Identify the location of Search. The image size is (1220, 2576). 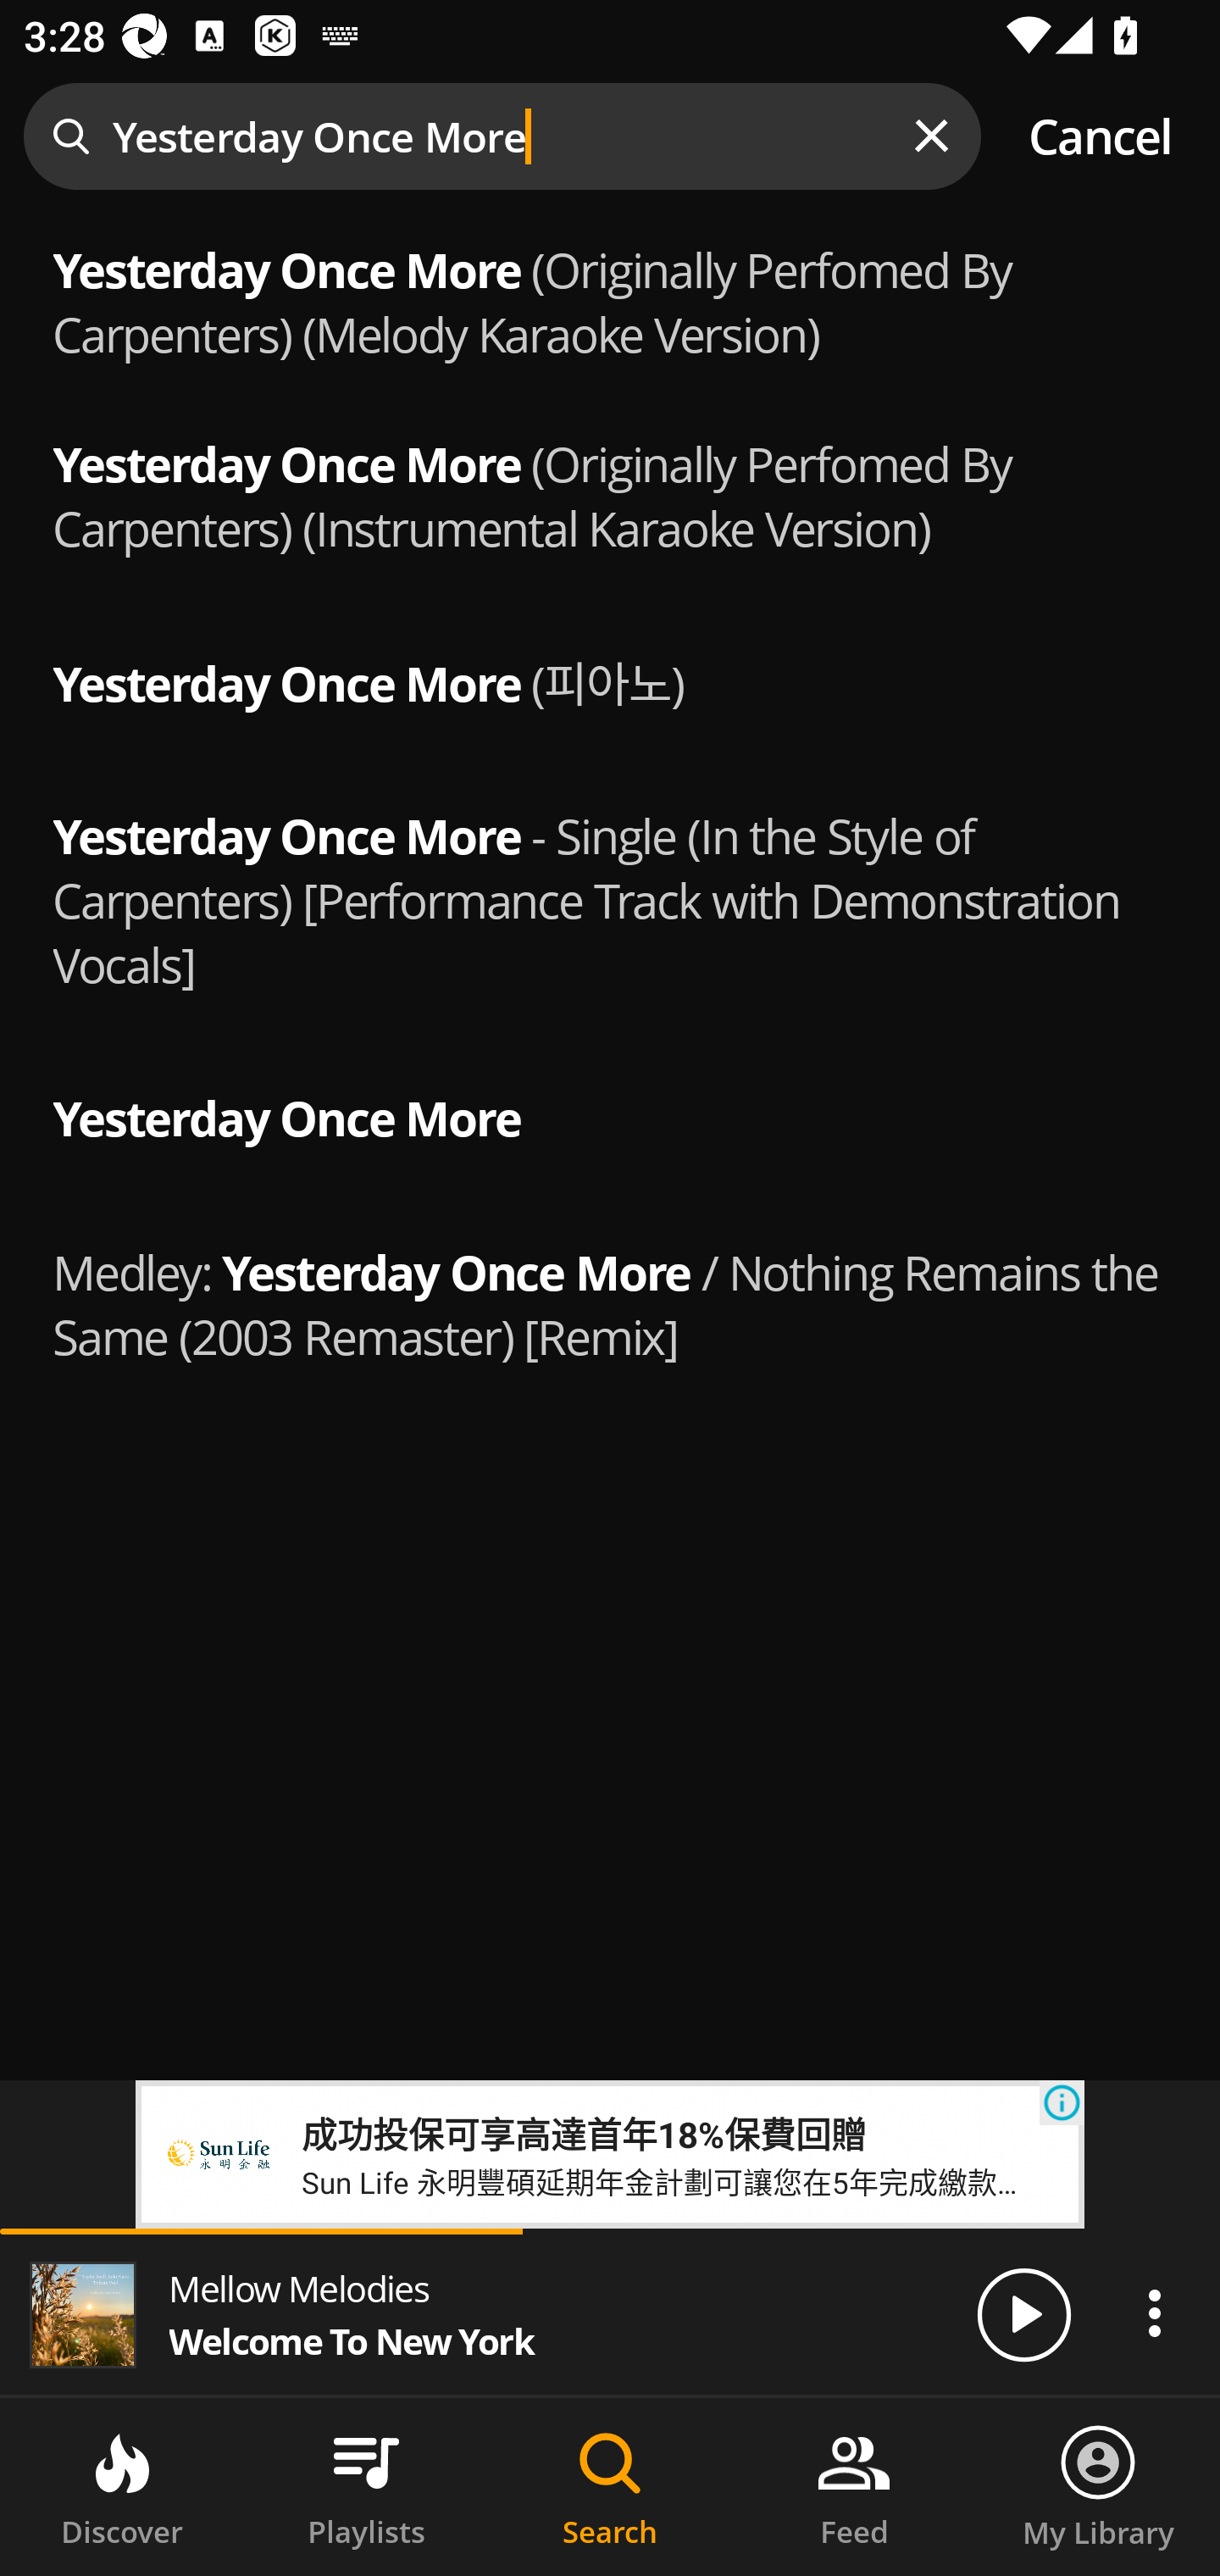
(610, 2487).